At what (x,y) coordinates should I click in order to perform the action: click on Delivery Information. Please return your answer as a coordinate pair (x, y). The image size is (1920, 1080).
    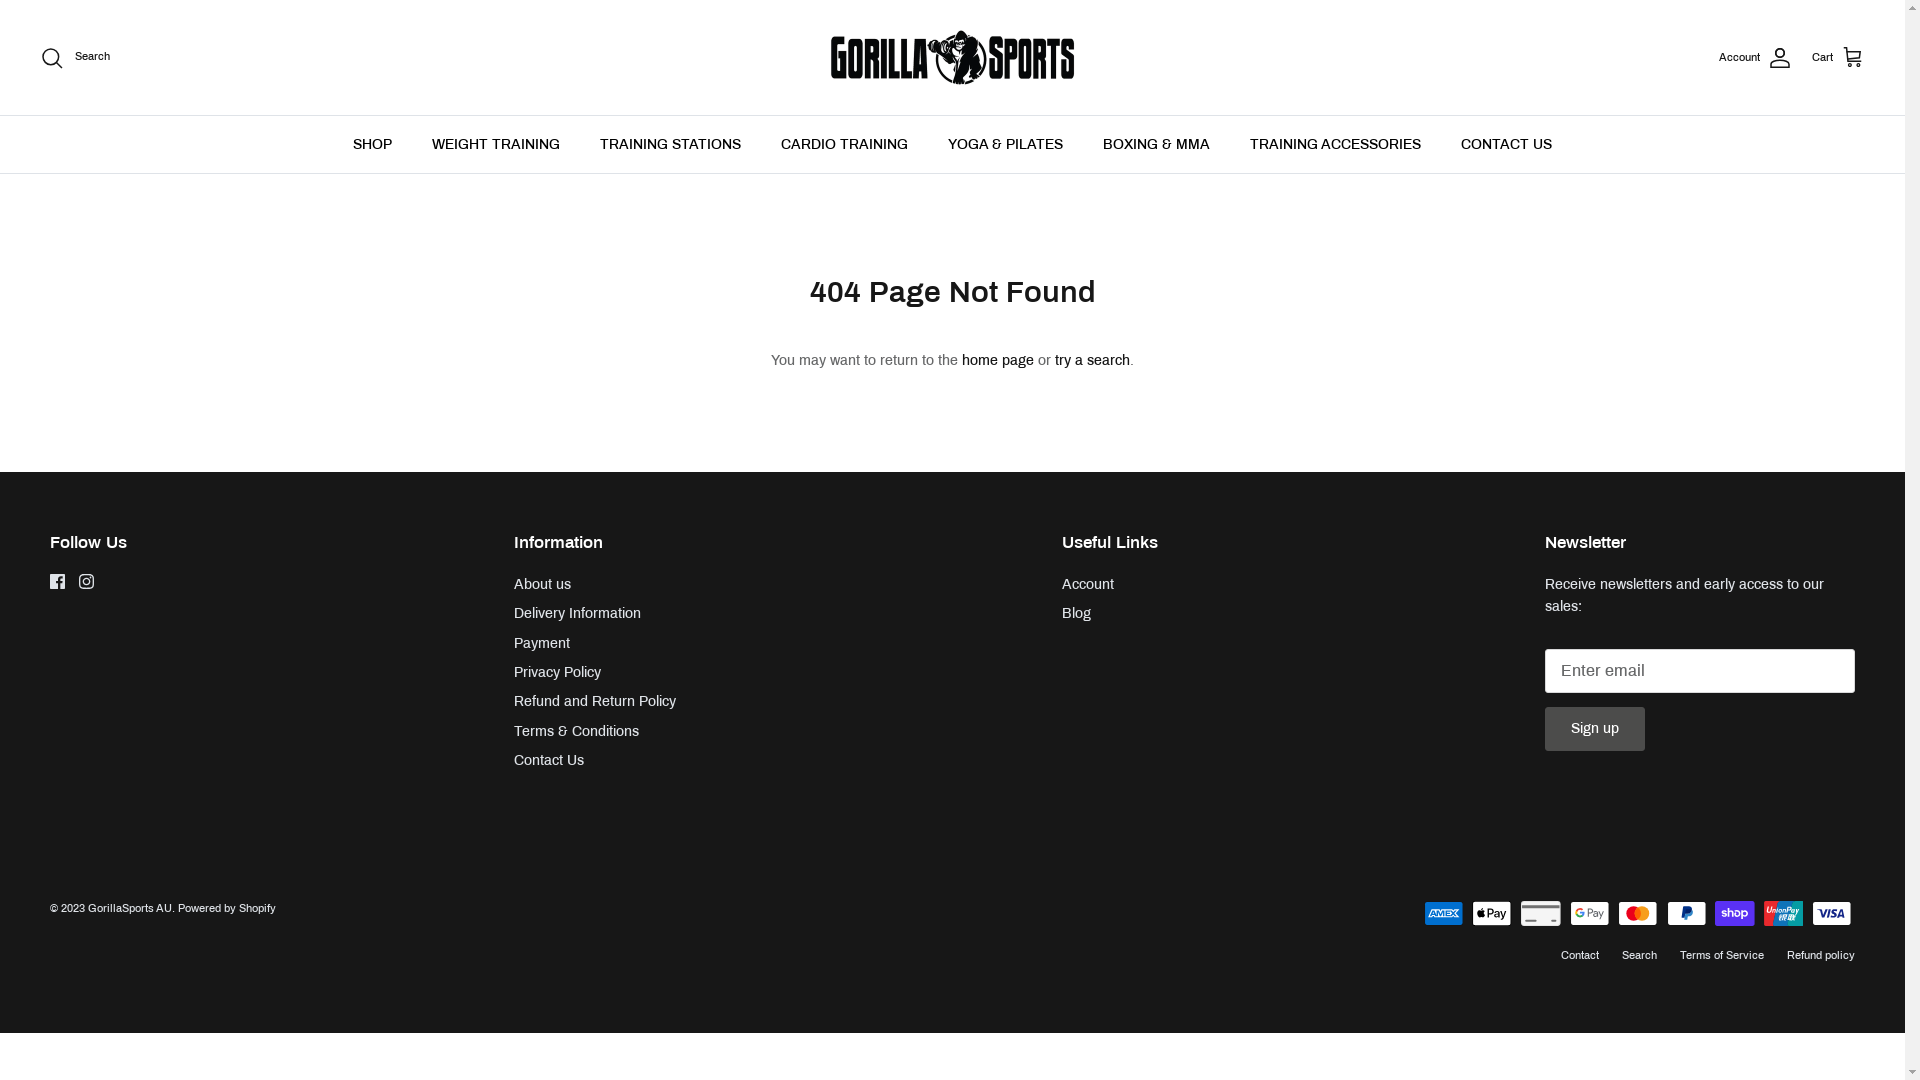
    Looking at the image, I should click on (578, 614).